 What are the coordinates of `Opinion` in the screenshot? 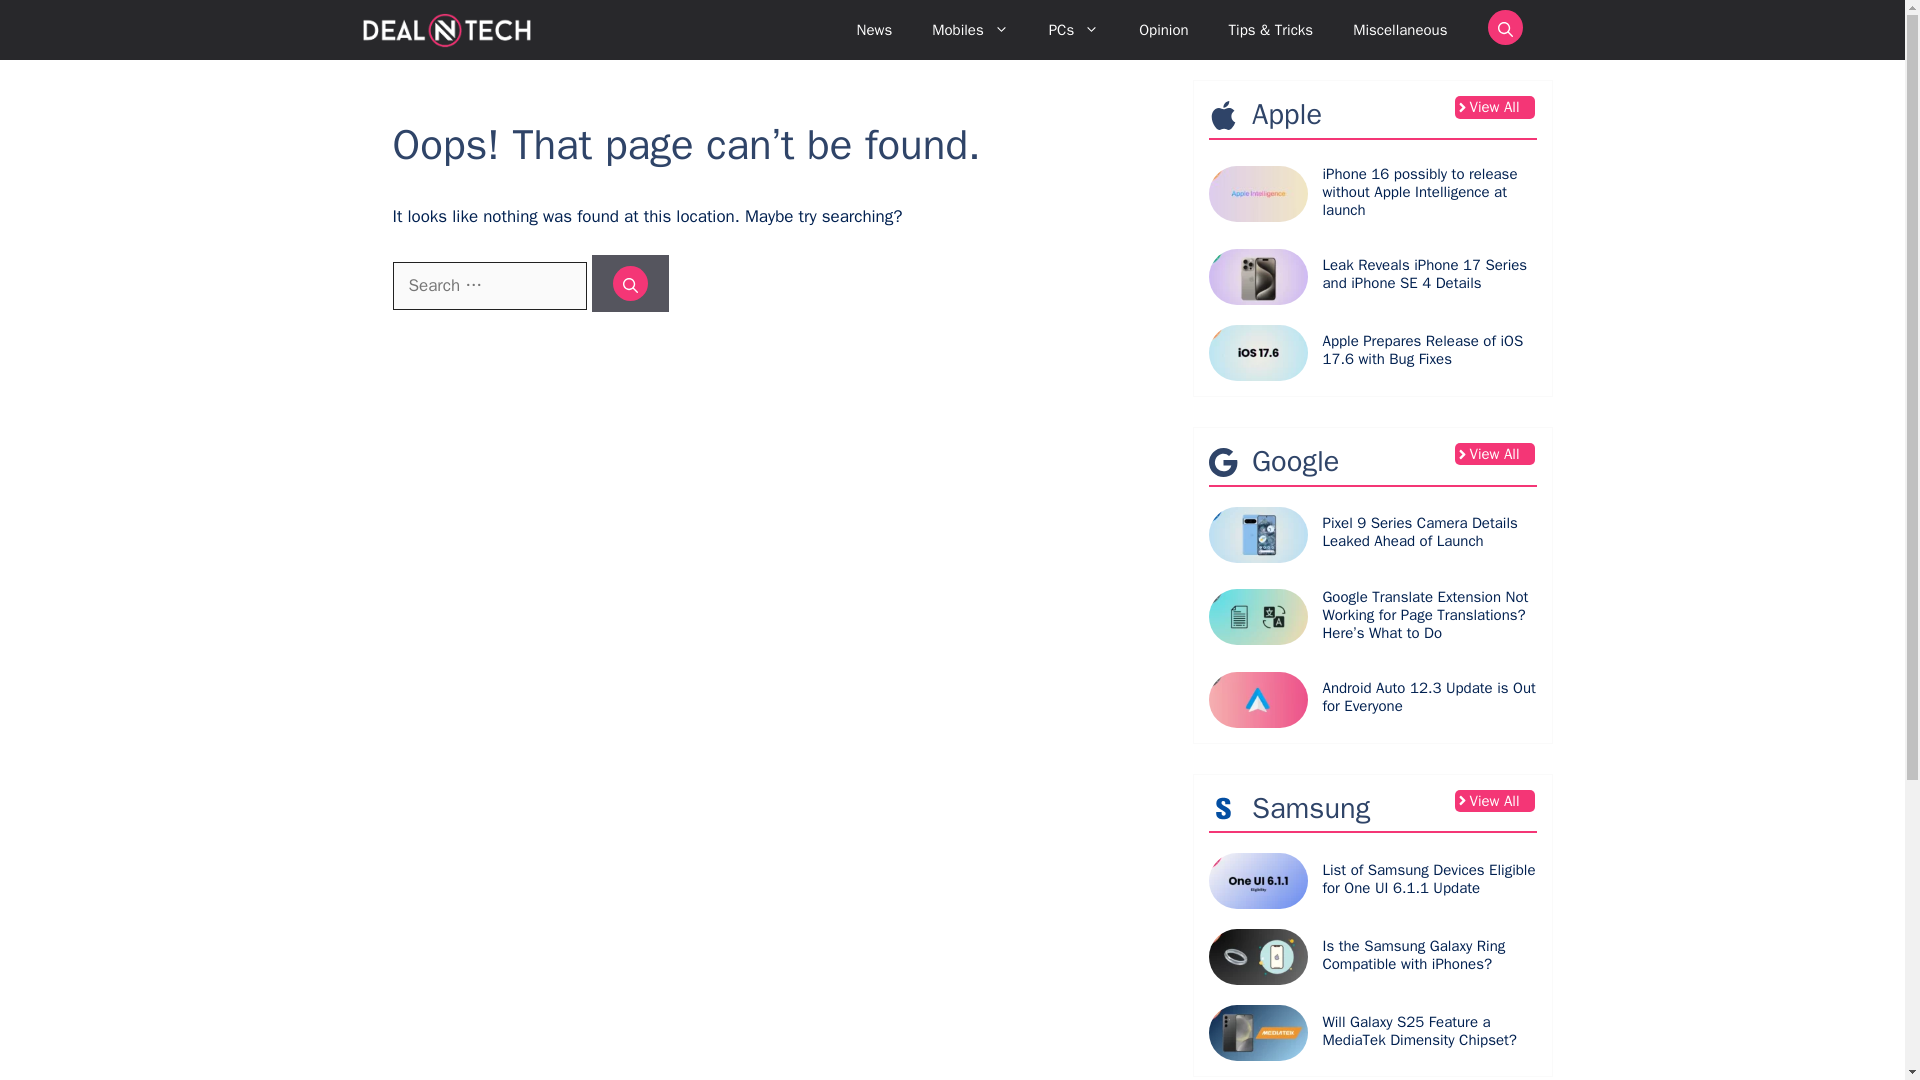 It's located at (1163, 30).